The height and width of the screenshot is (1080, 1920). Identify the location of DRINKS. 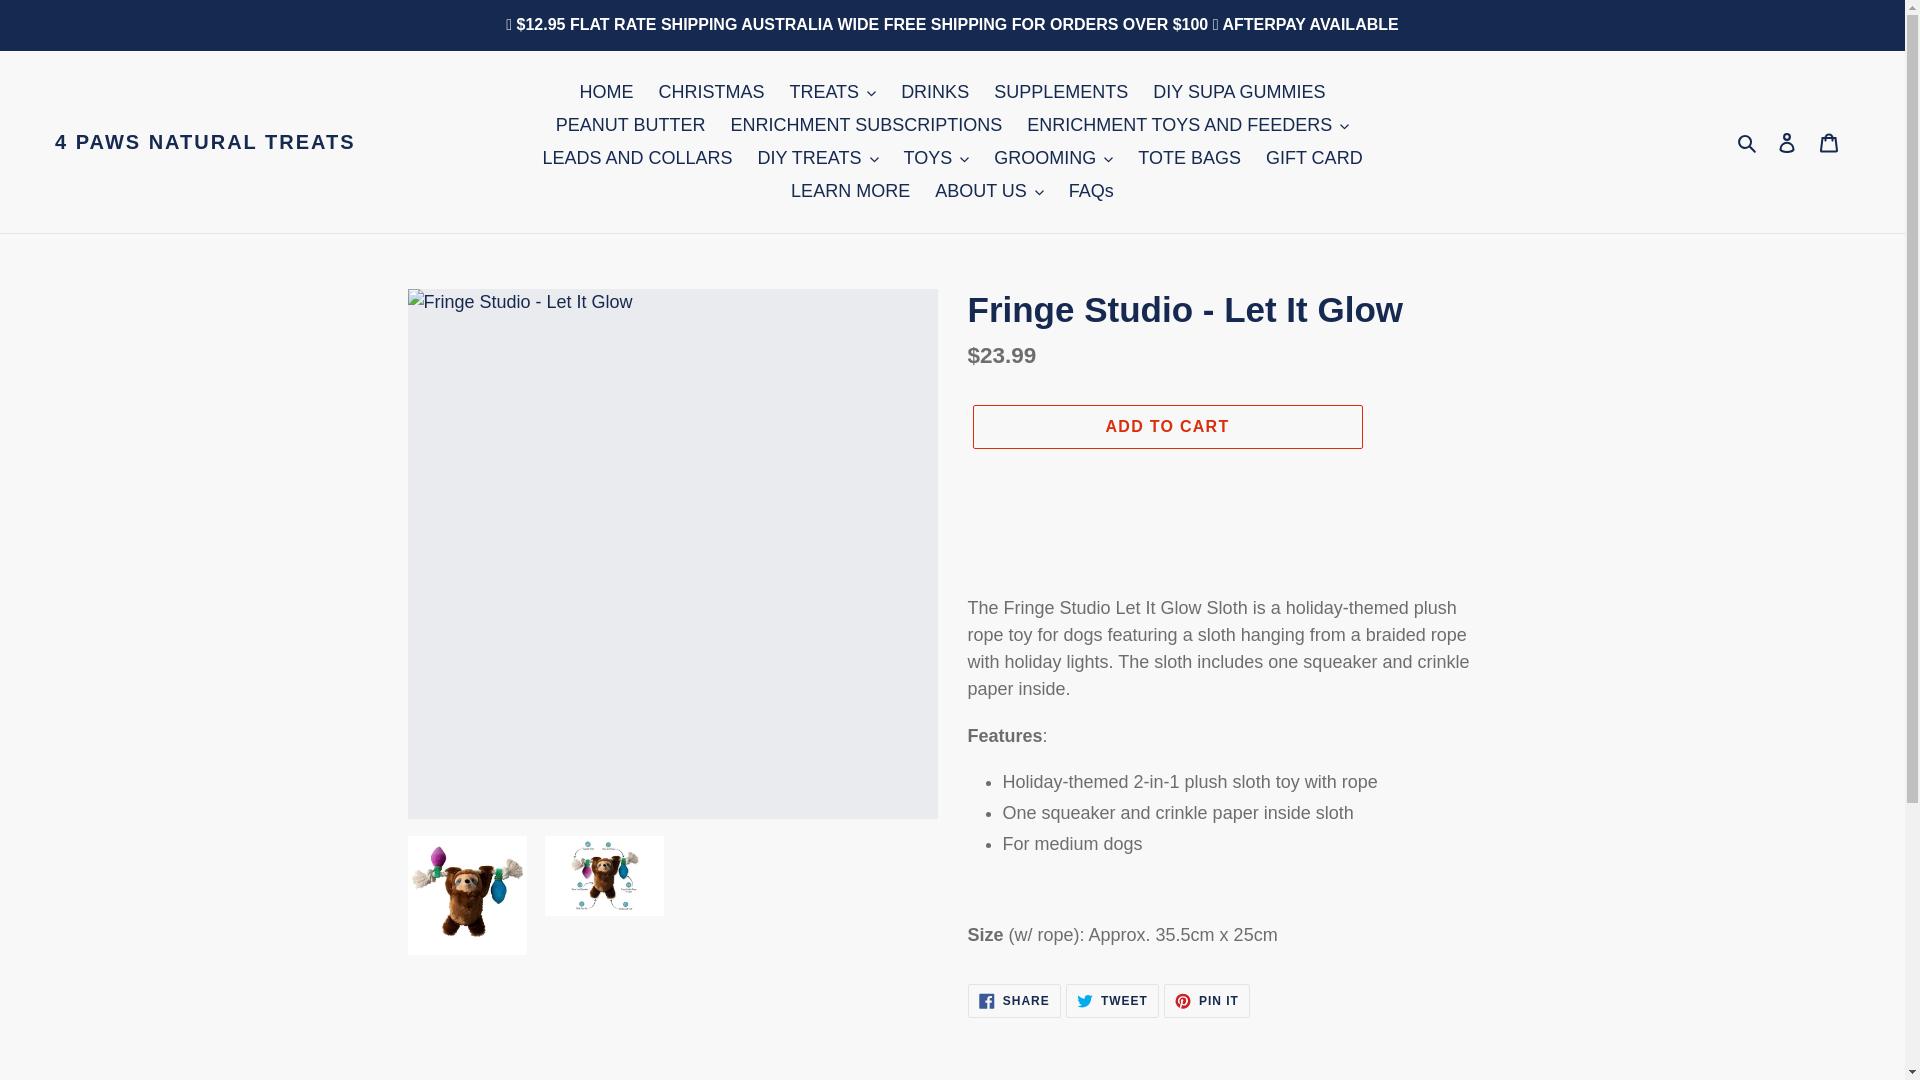
(934, 92).